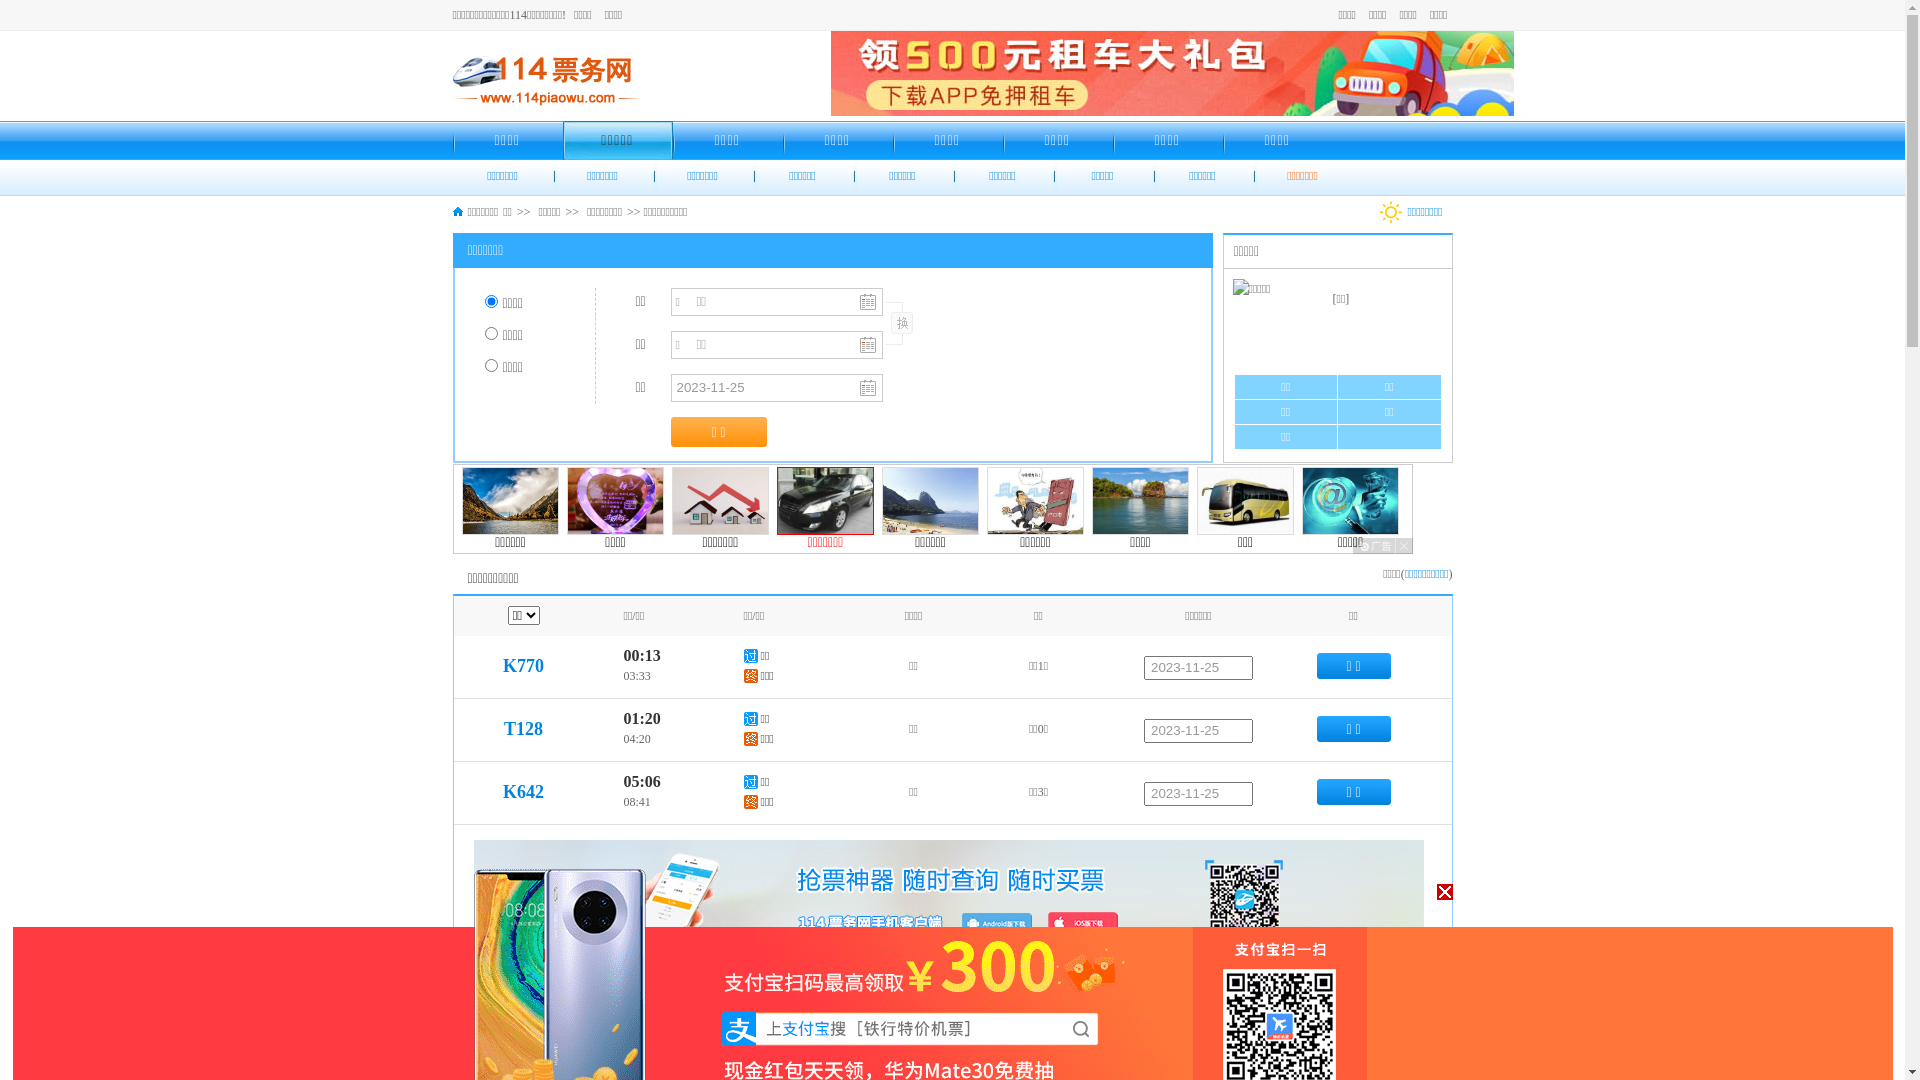  Describe the element at coordinates (524, 729) in the screenshot. I see `T128` at that location.